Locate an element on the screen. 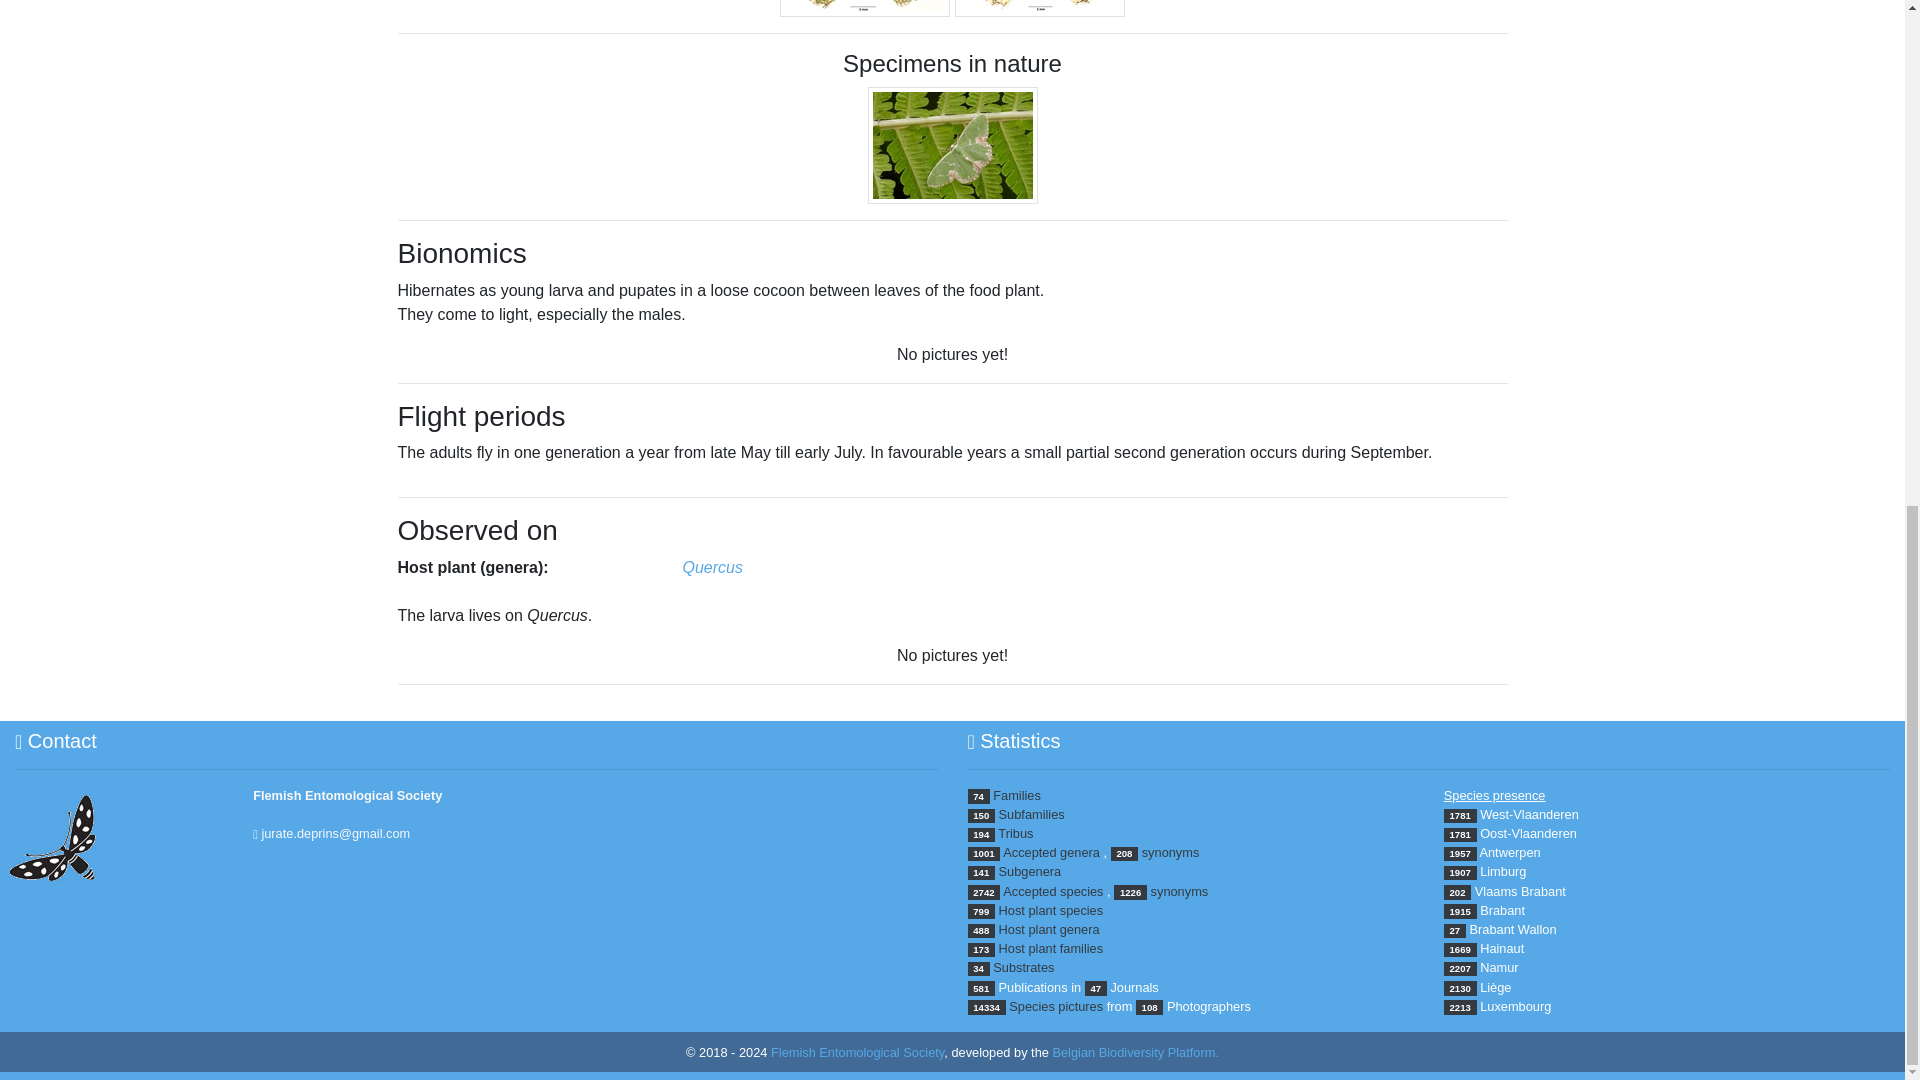  Accepted genera is located at coordinates (1051, 852).